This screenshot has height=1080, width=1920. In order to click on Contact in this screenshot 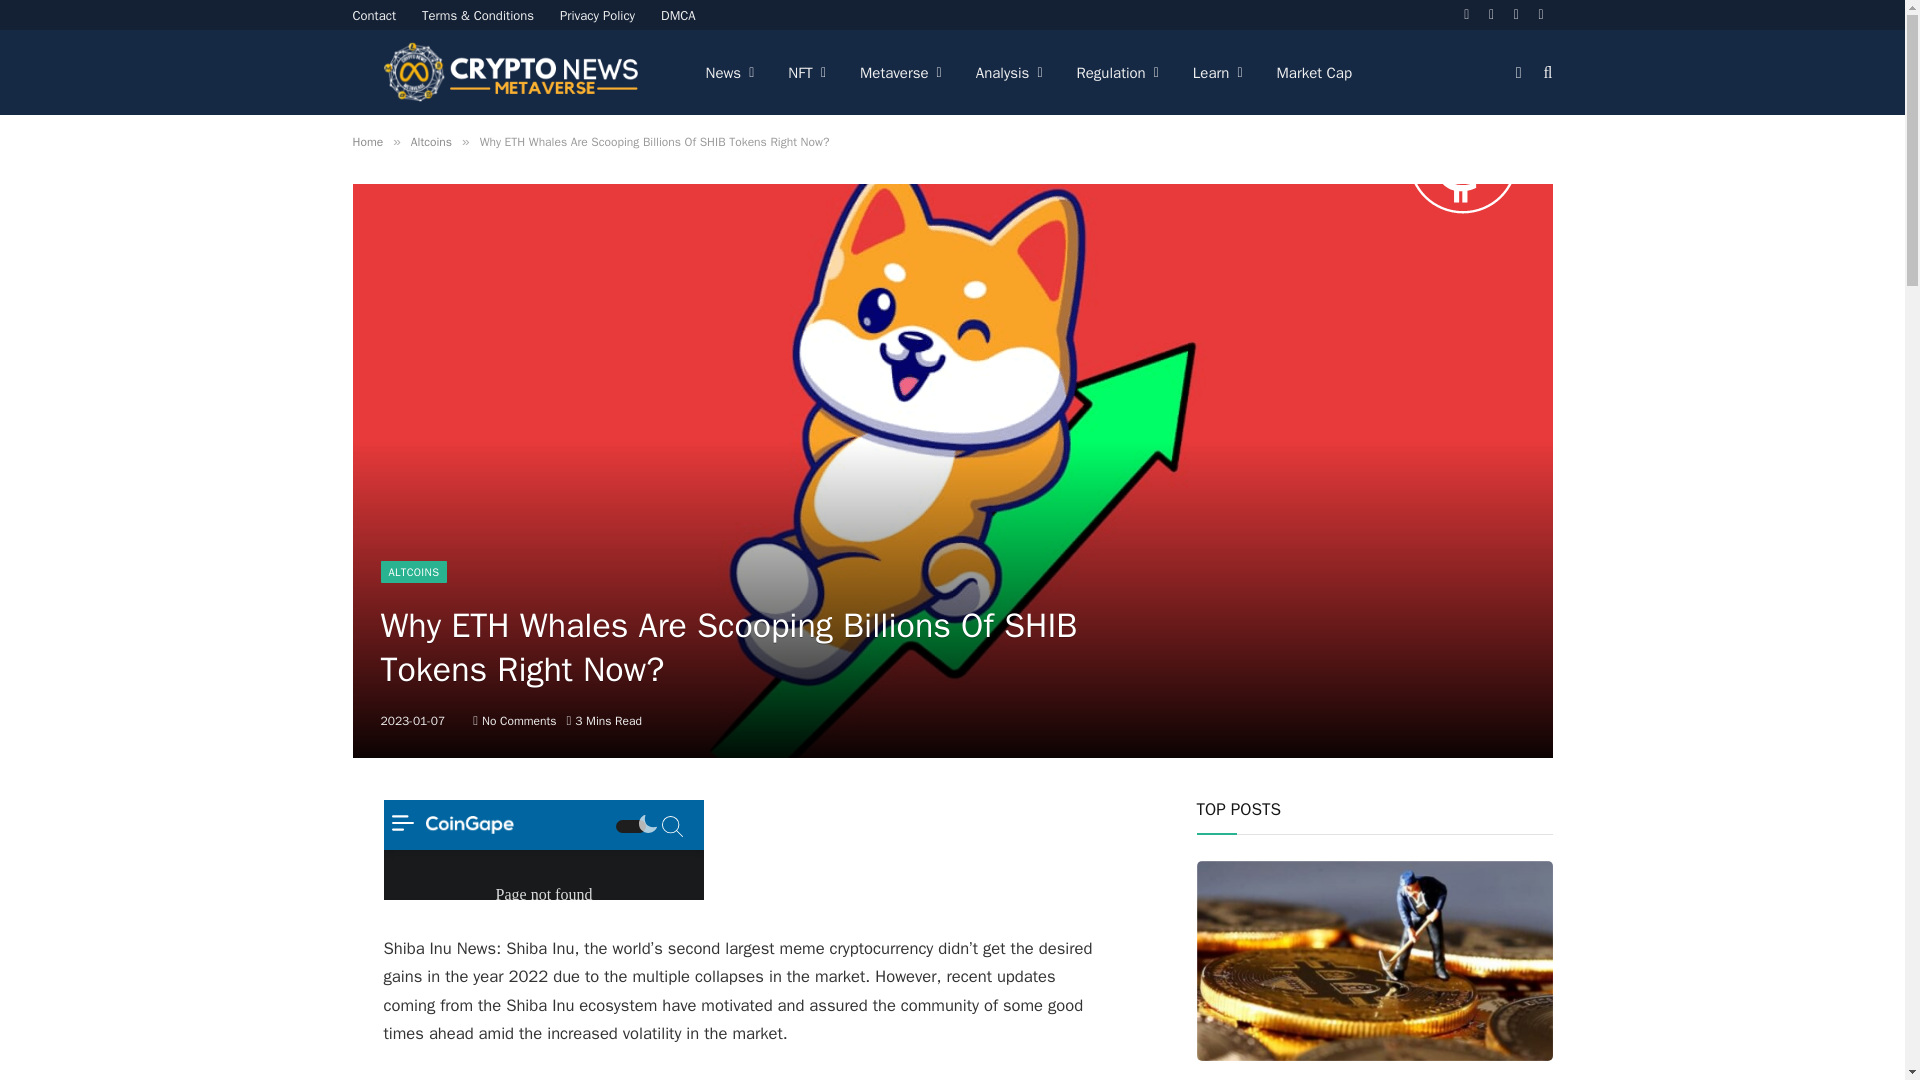, I will do `click(374, 15)`.